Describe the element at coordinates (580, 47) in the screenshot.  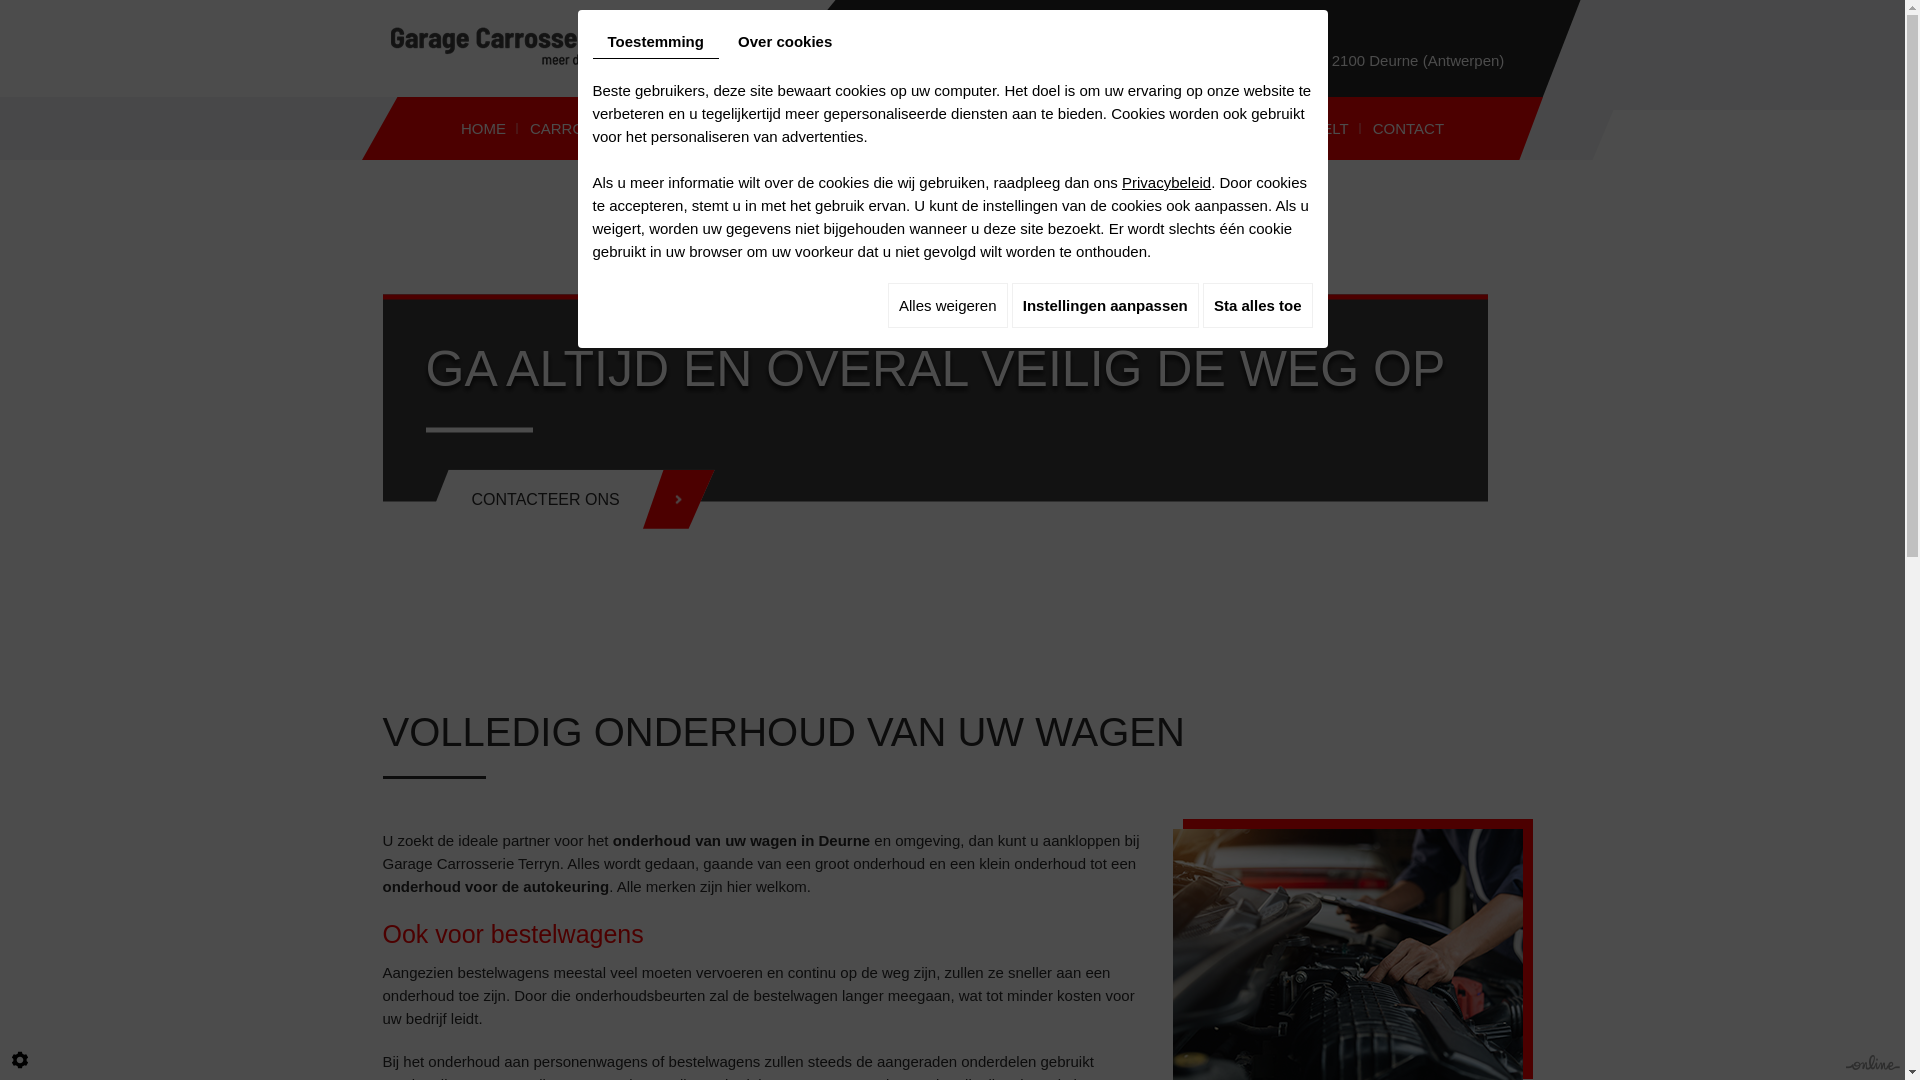
I see `Garage Carrosserie Terryn - Garage & carrosserie` at that location.